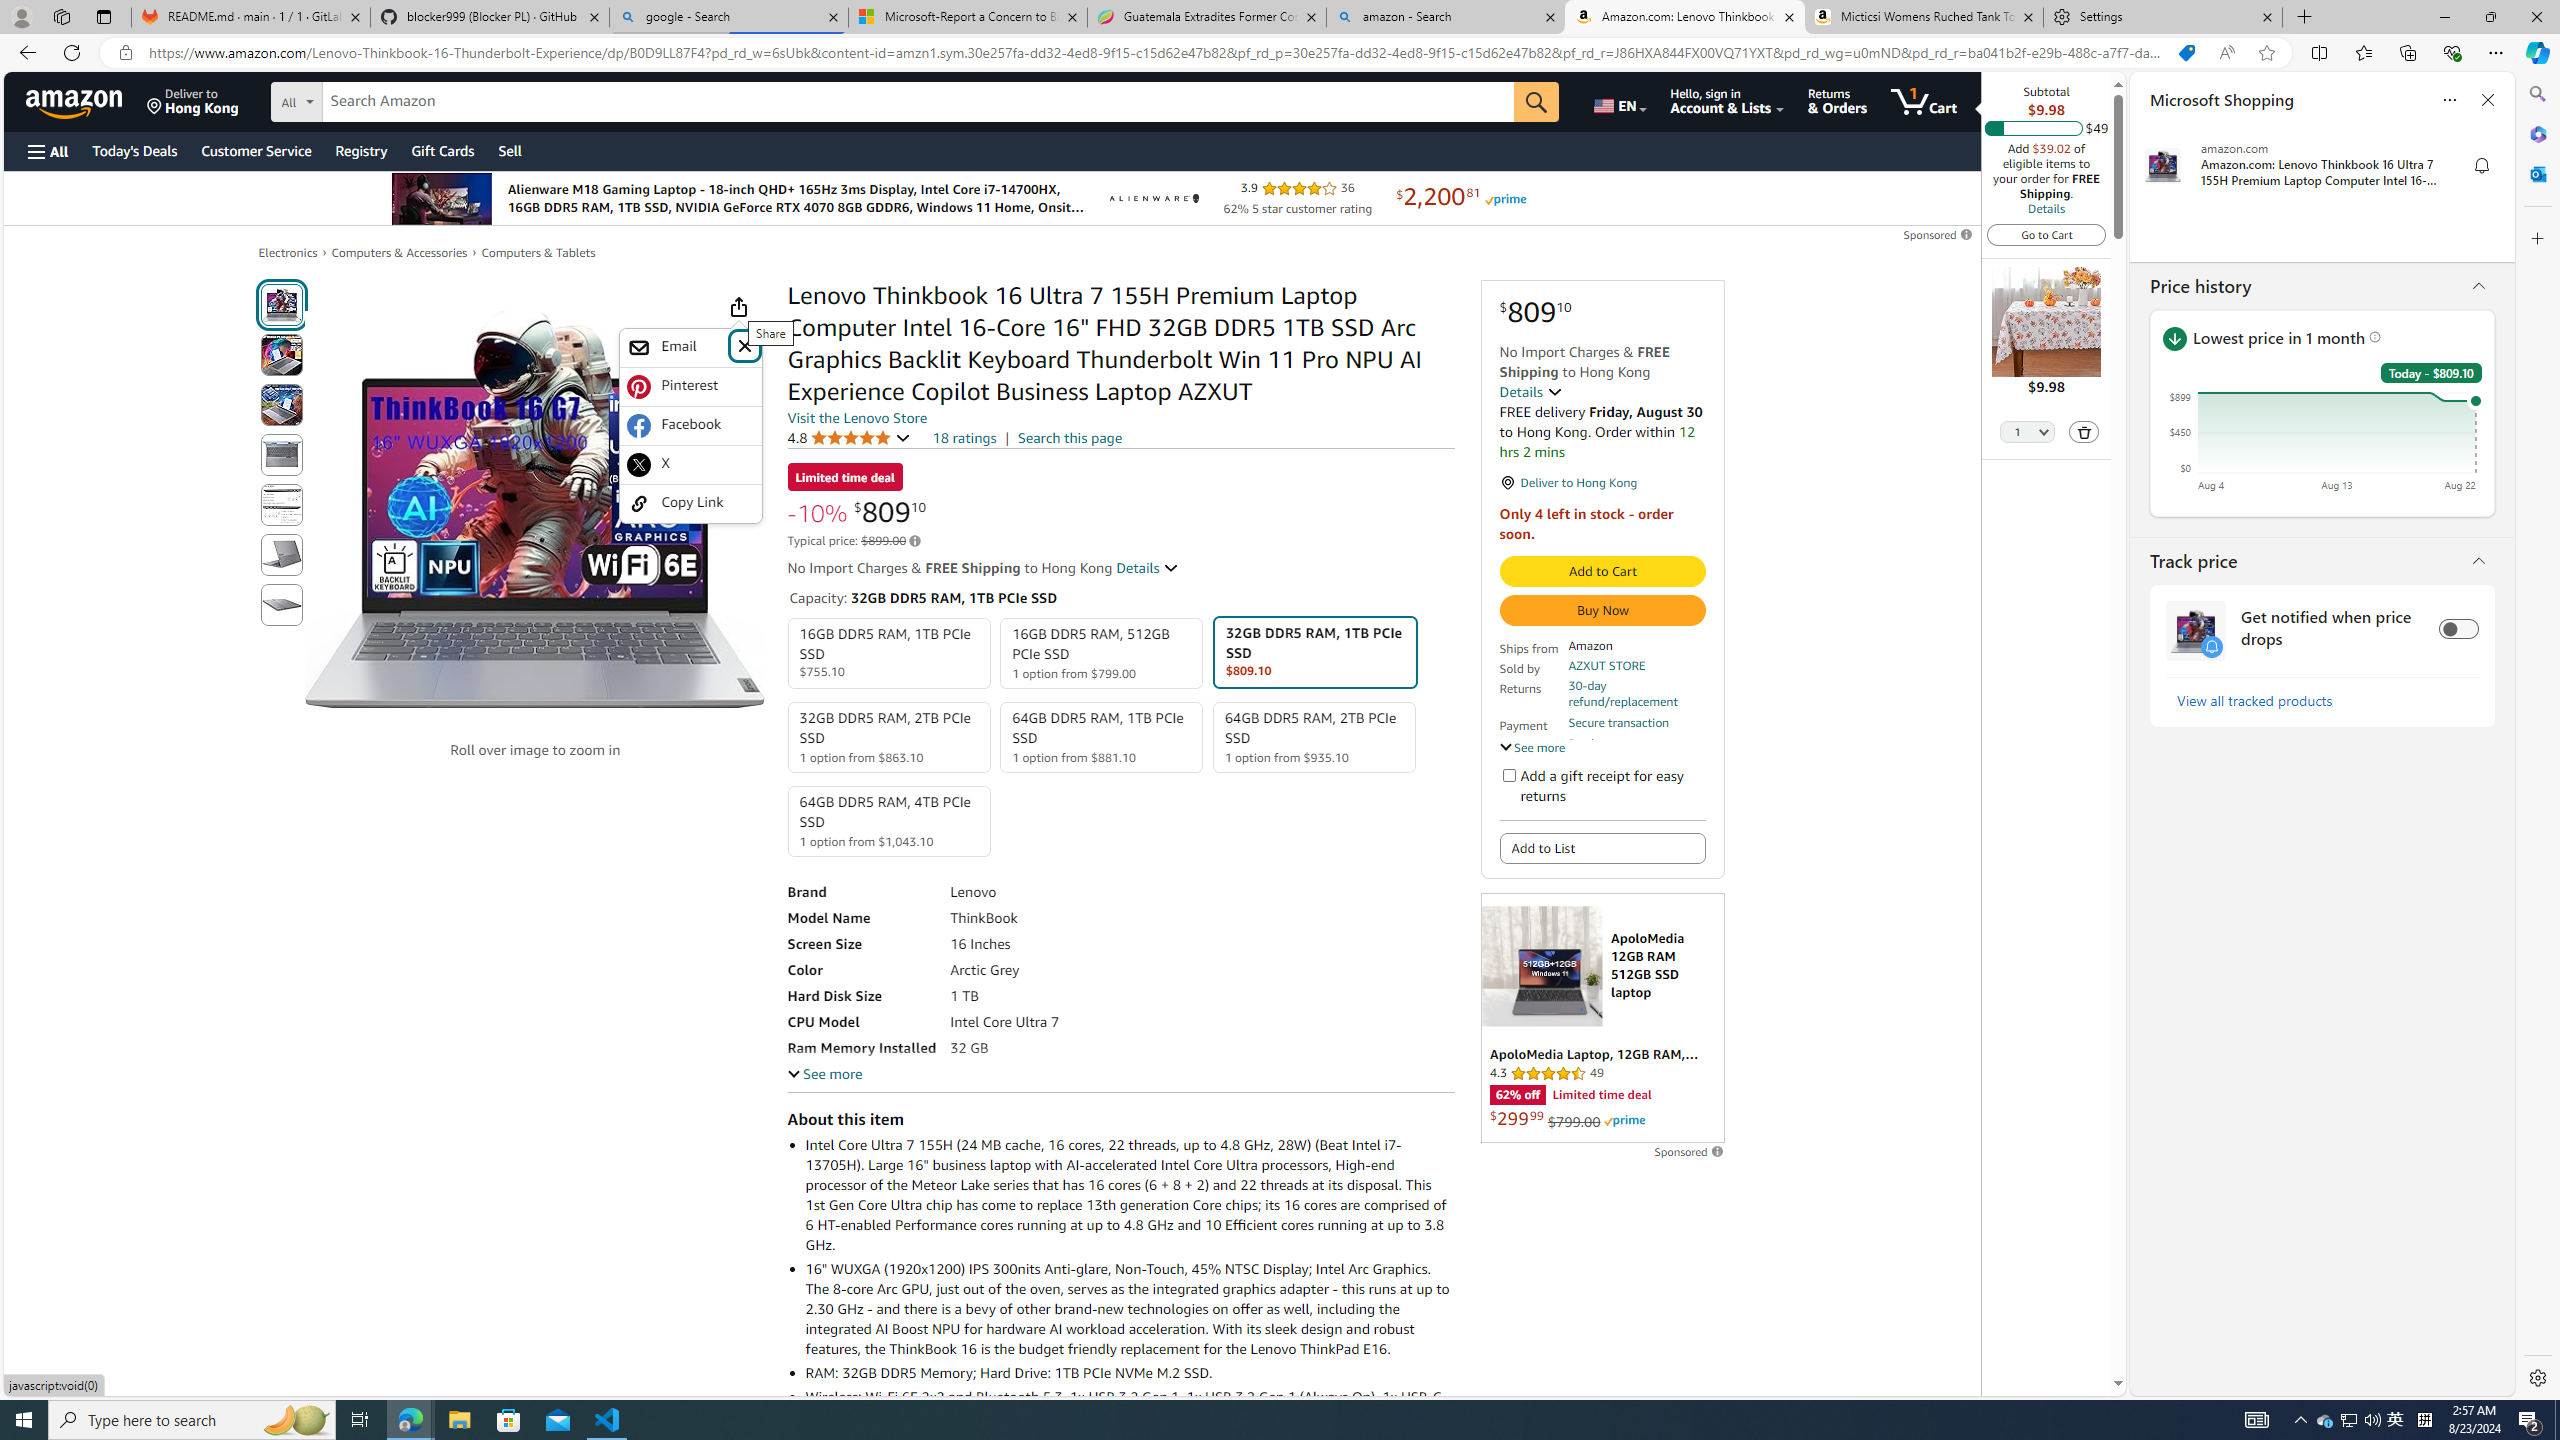 This screenshot has width=2560, height=1440. Describe the element at coordinates (1602, 1018) in the screenshot. I see `Sponsored ad` at that location.